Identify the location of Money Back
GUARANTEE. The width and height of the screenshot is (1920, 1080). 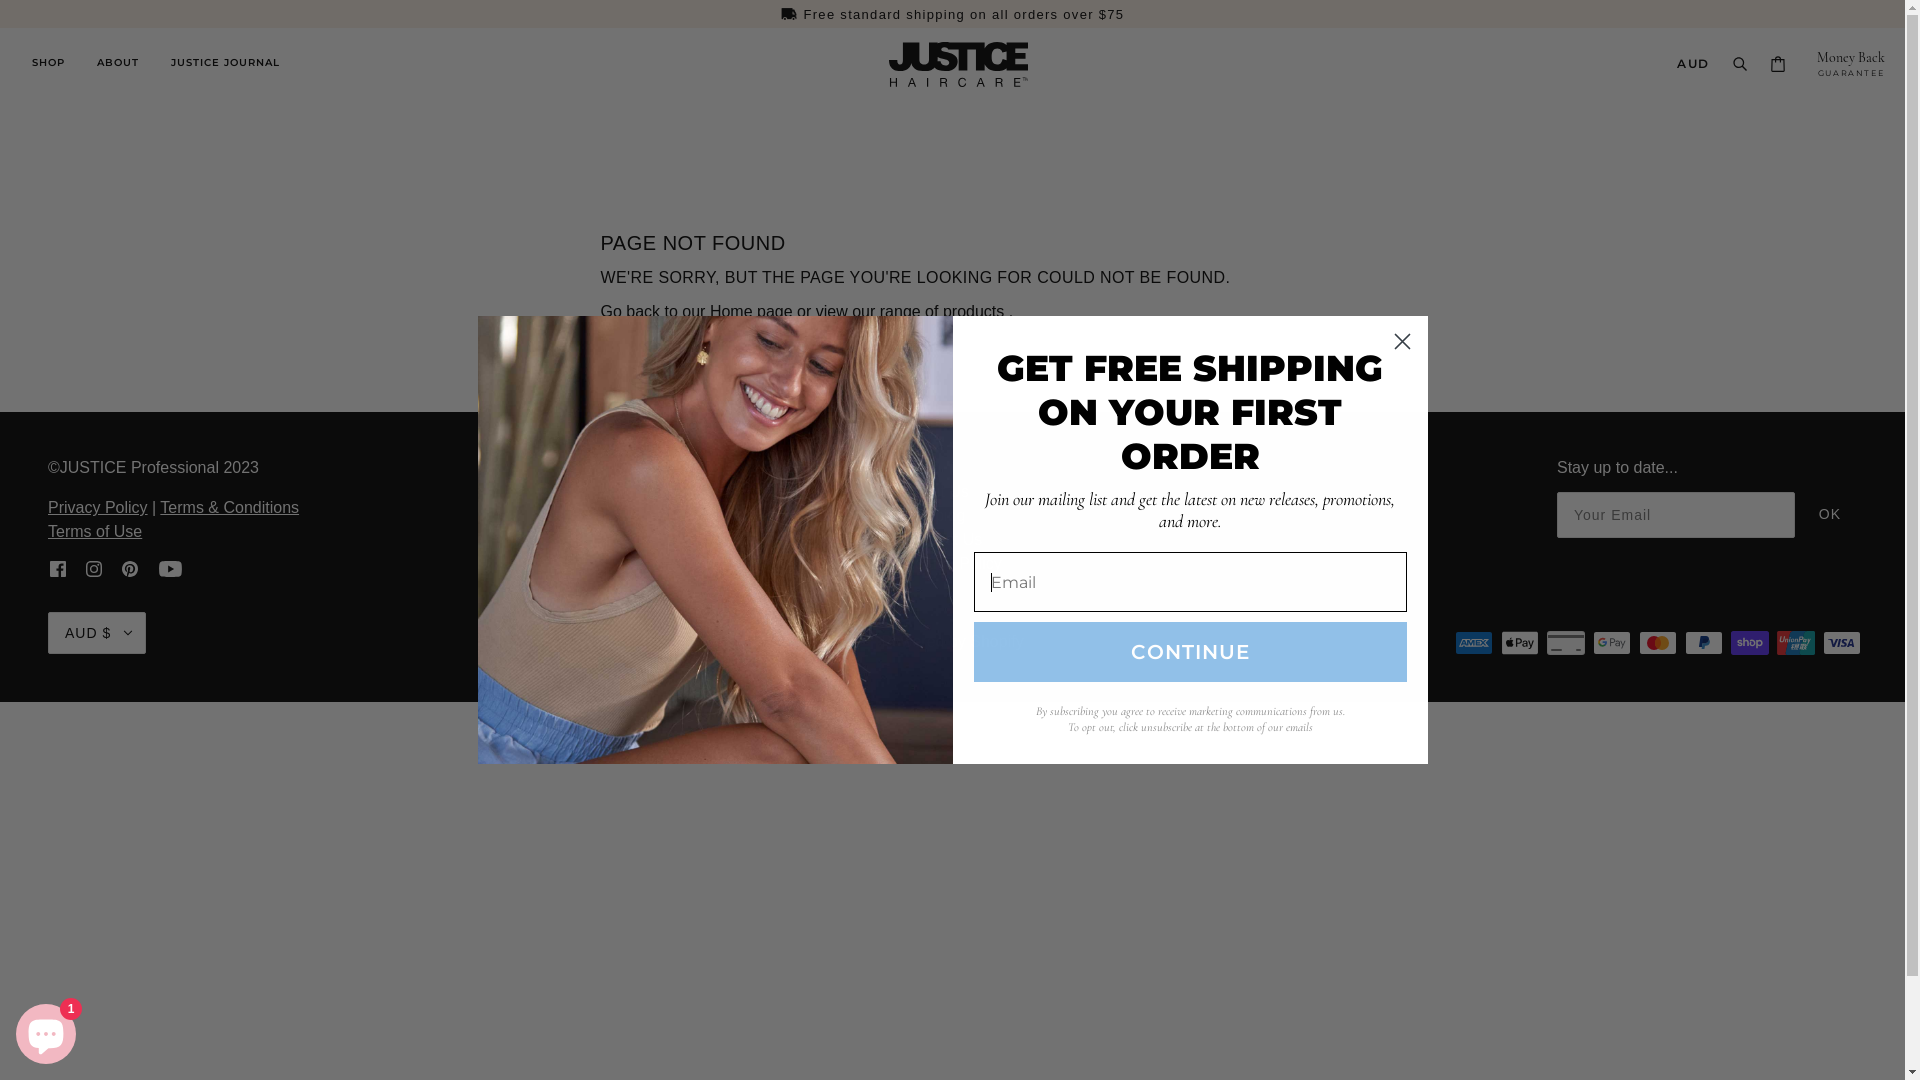
(1851, 64).